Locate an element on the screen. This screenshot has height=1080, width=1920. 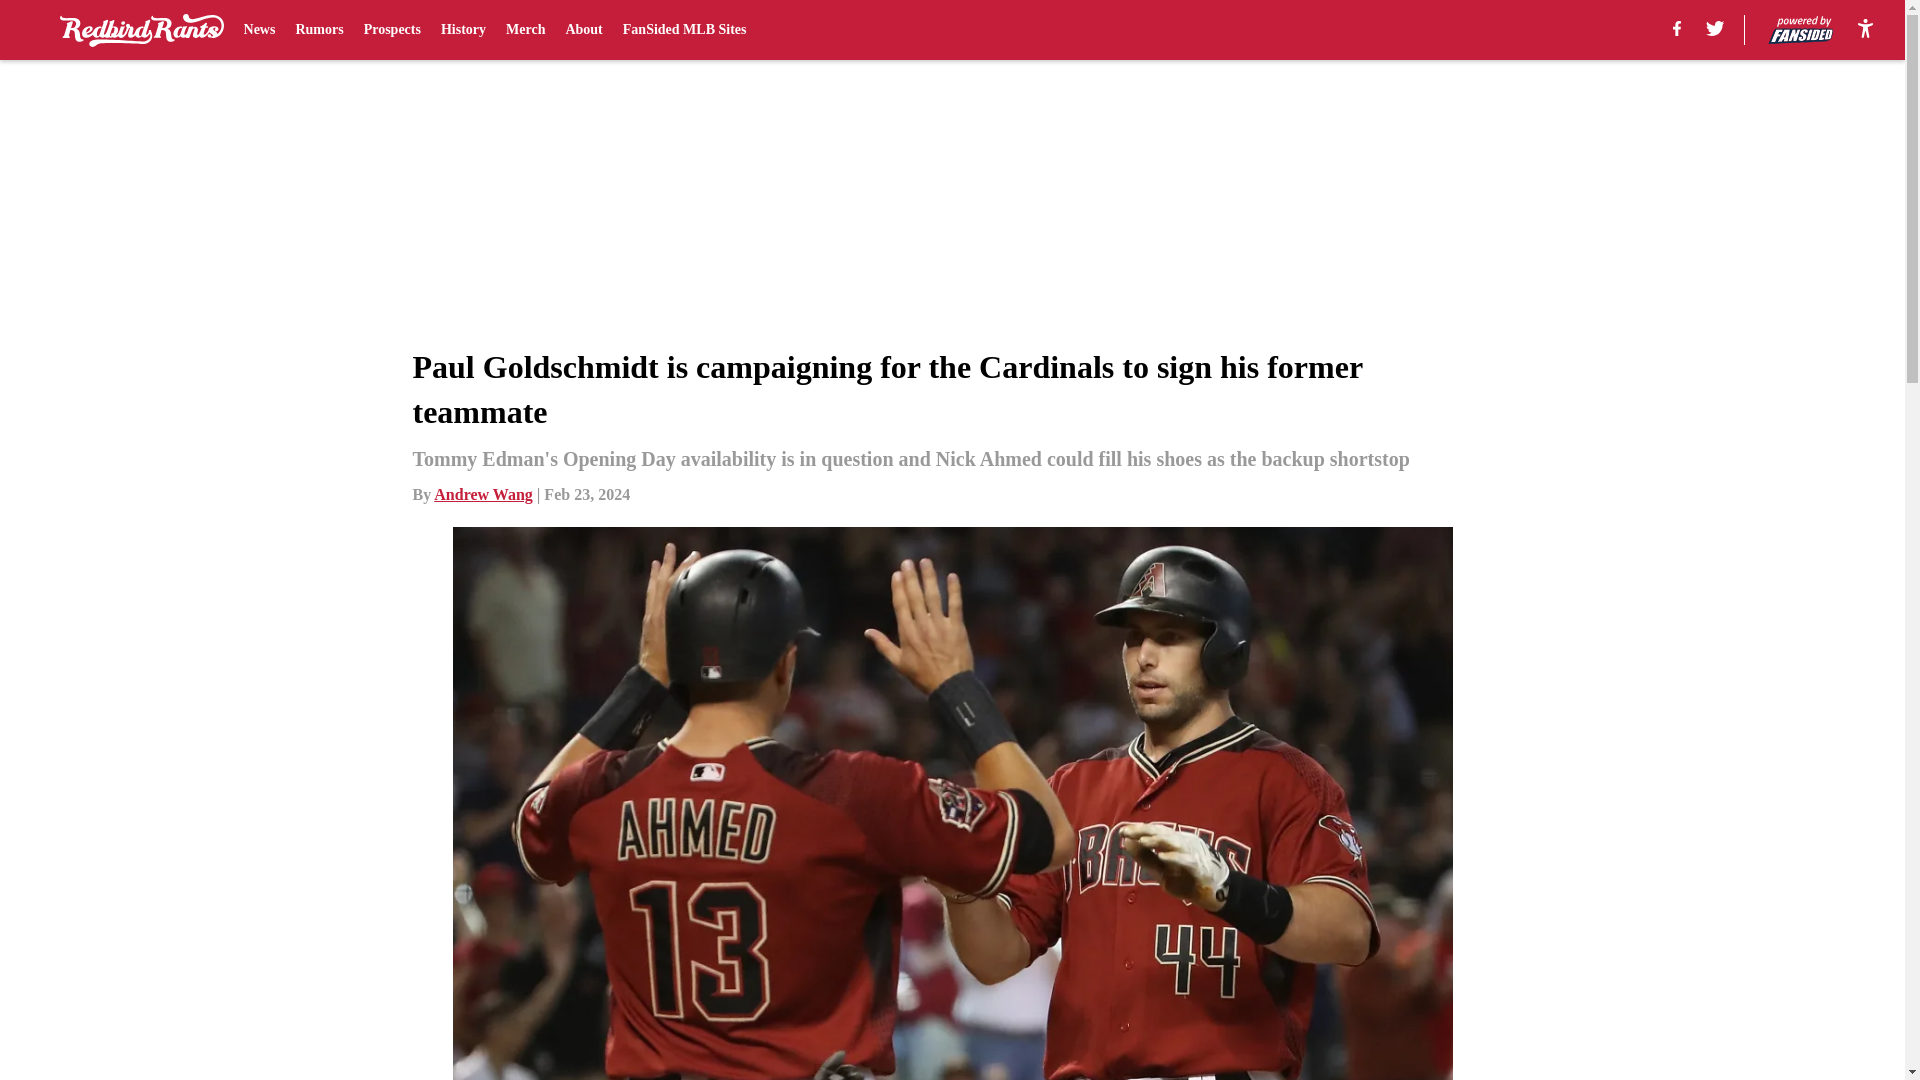
Rumors is located at coordinates (319, 30).